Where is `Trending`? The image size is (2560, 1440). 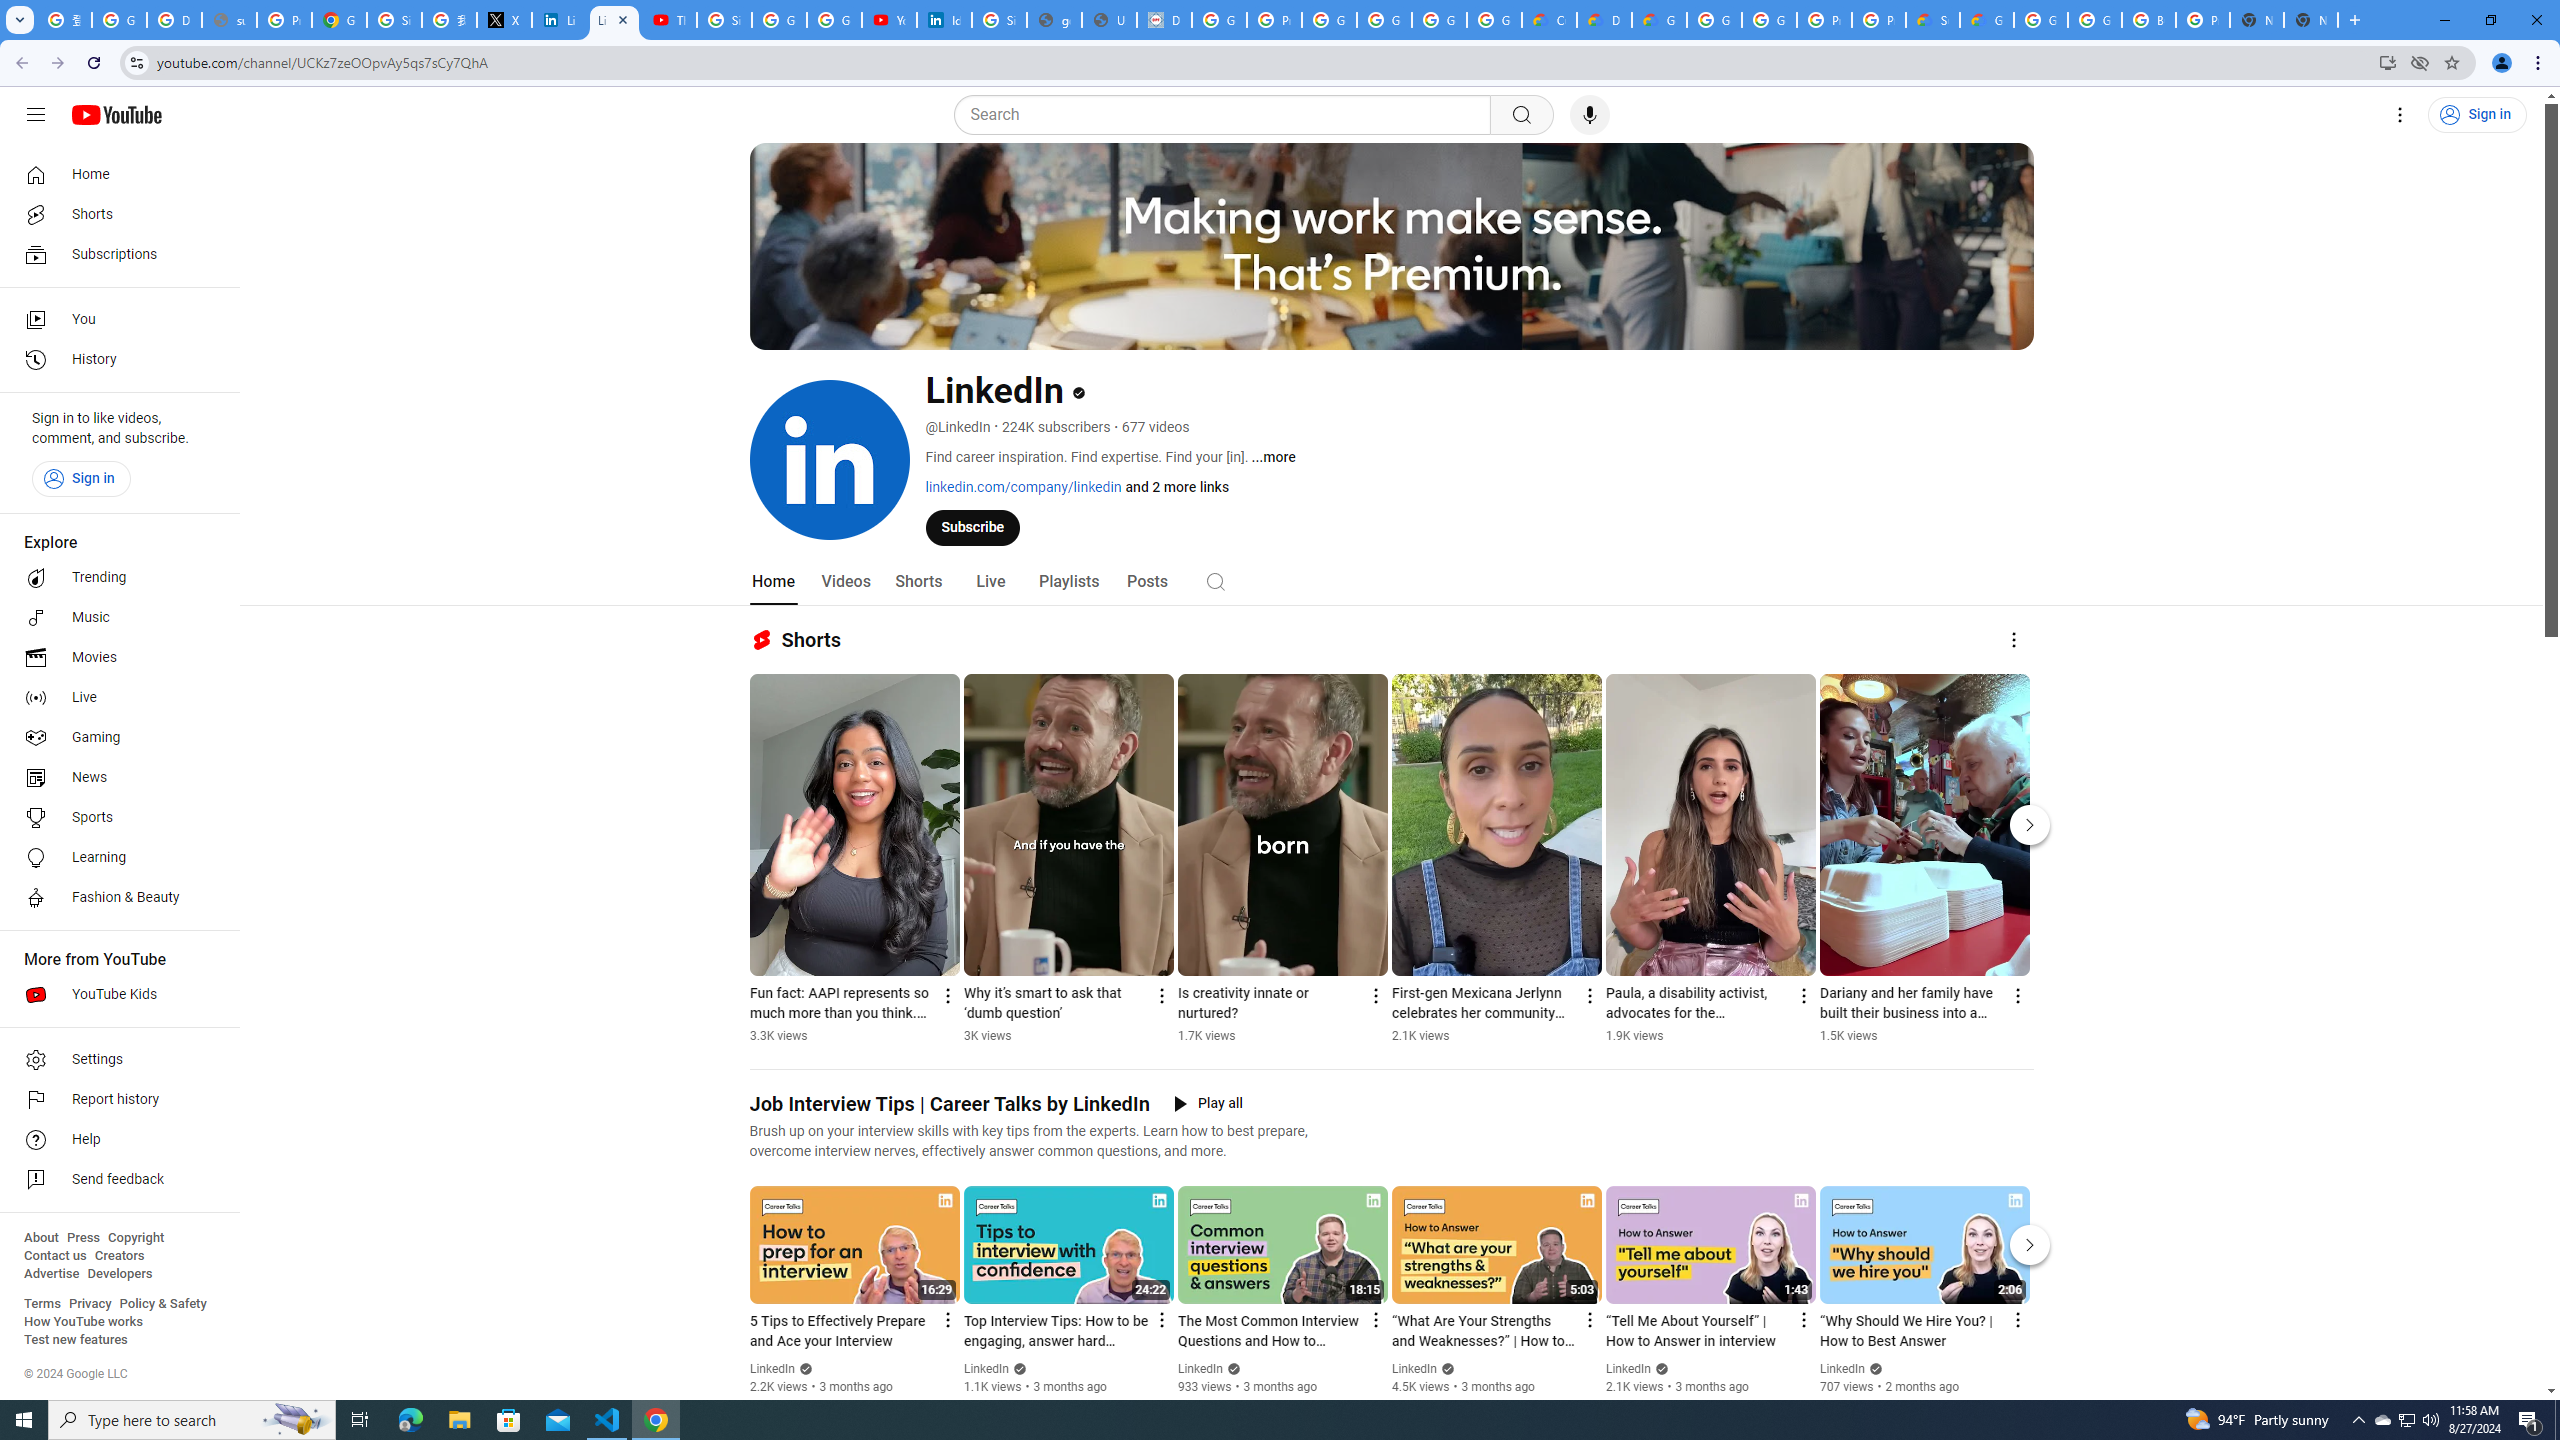
Trending is located at coordinates (114, 578).